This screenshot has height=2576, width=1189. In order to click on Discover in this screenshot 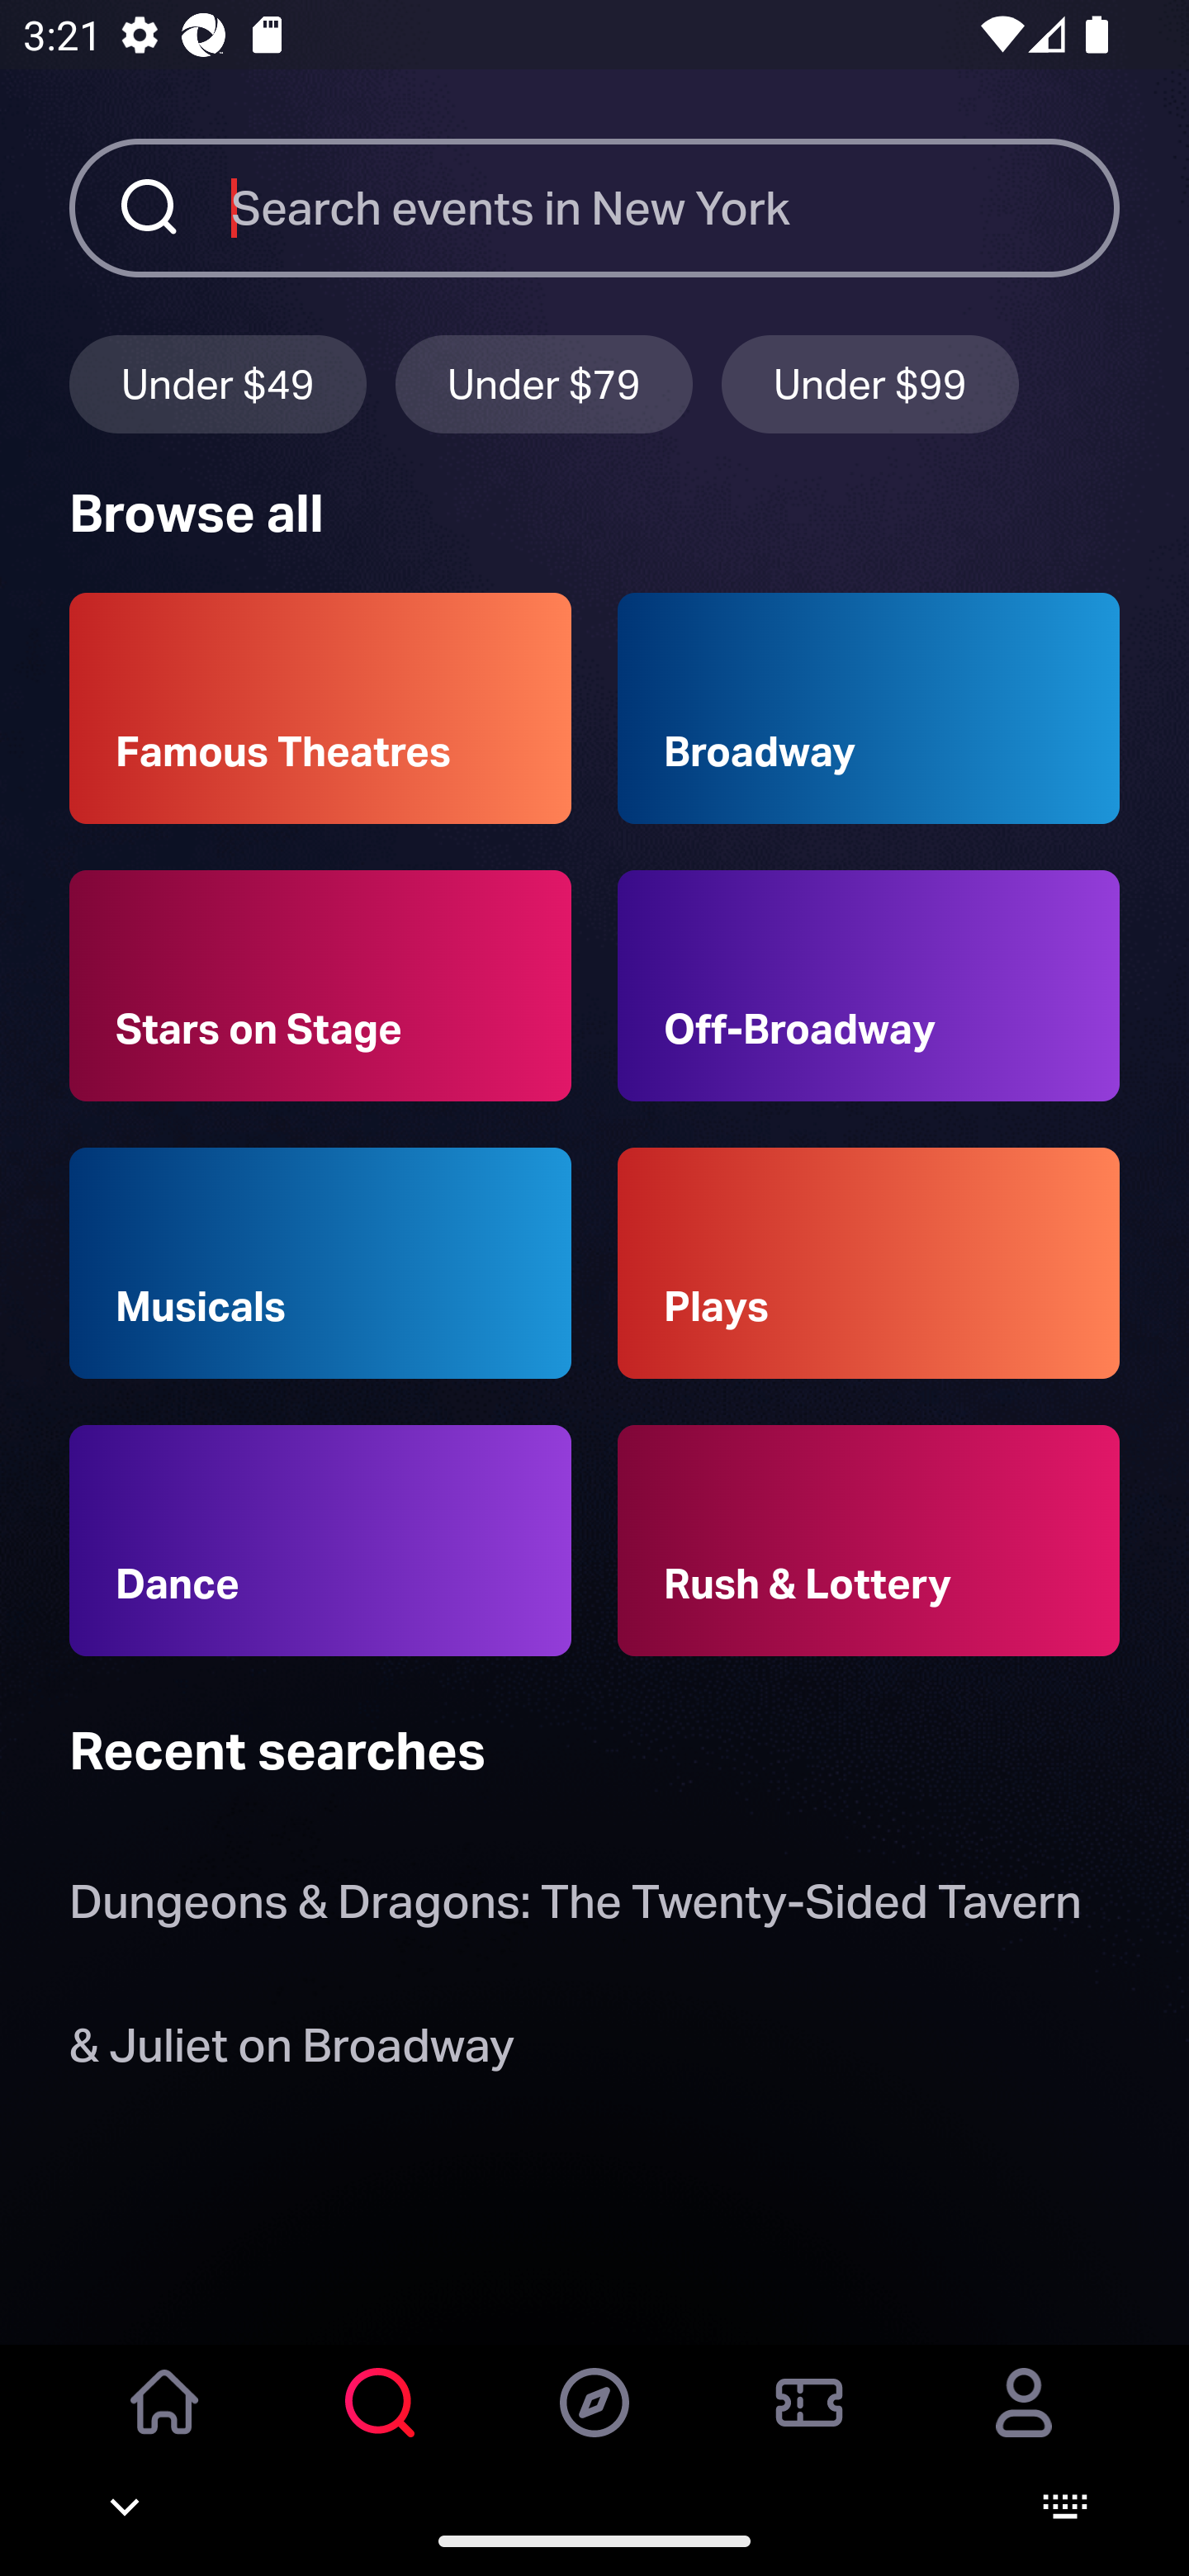, I will do `click(594, 2425)`.